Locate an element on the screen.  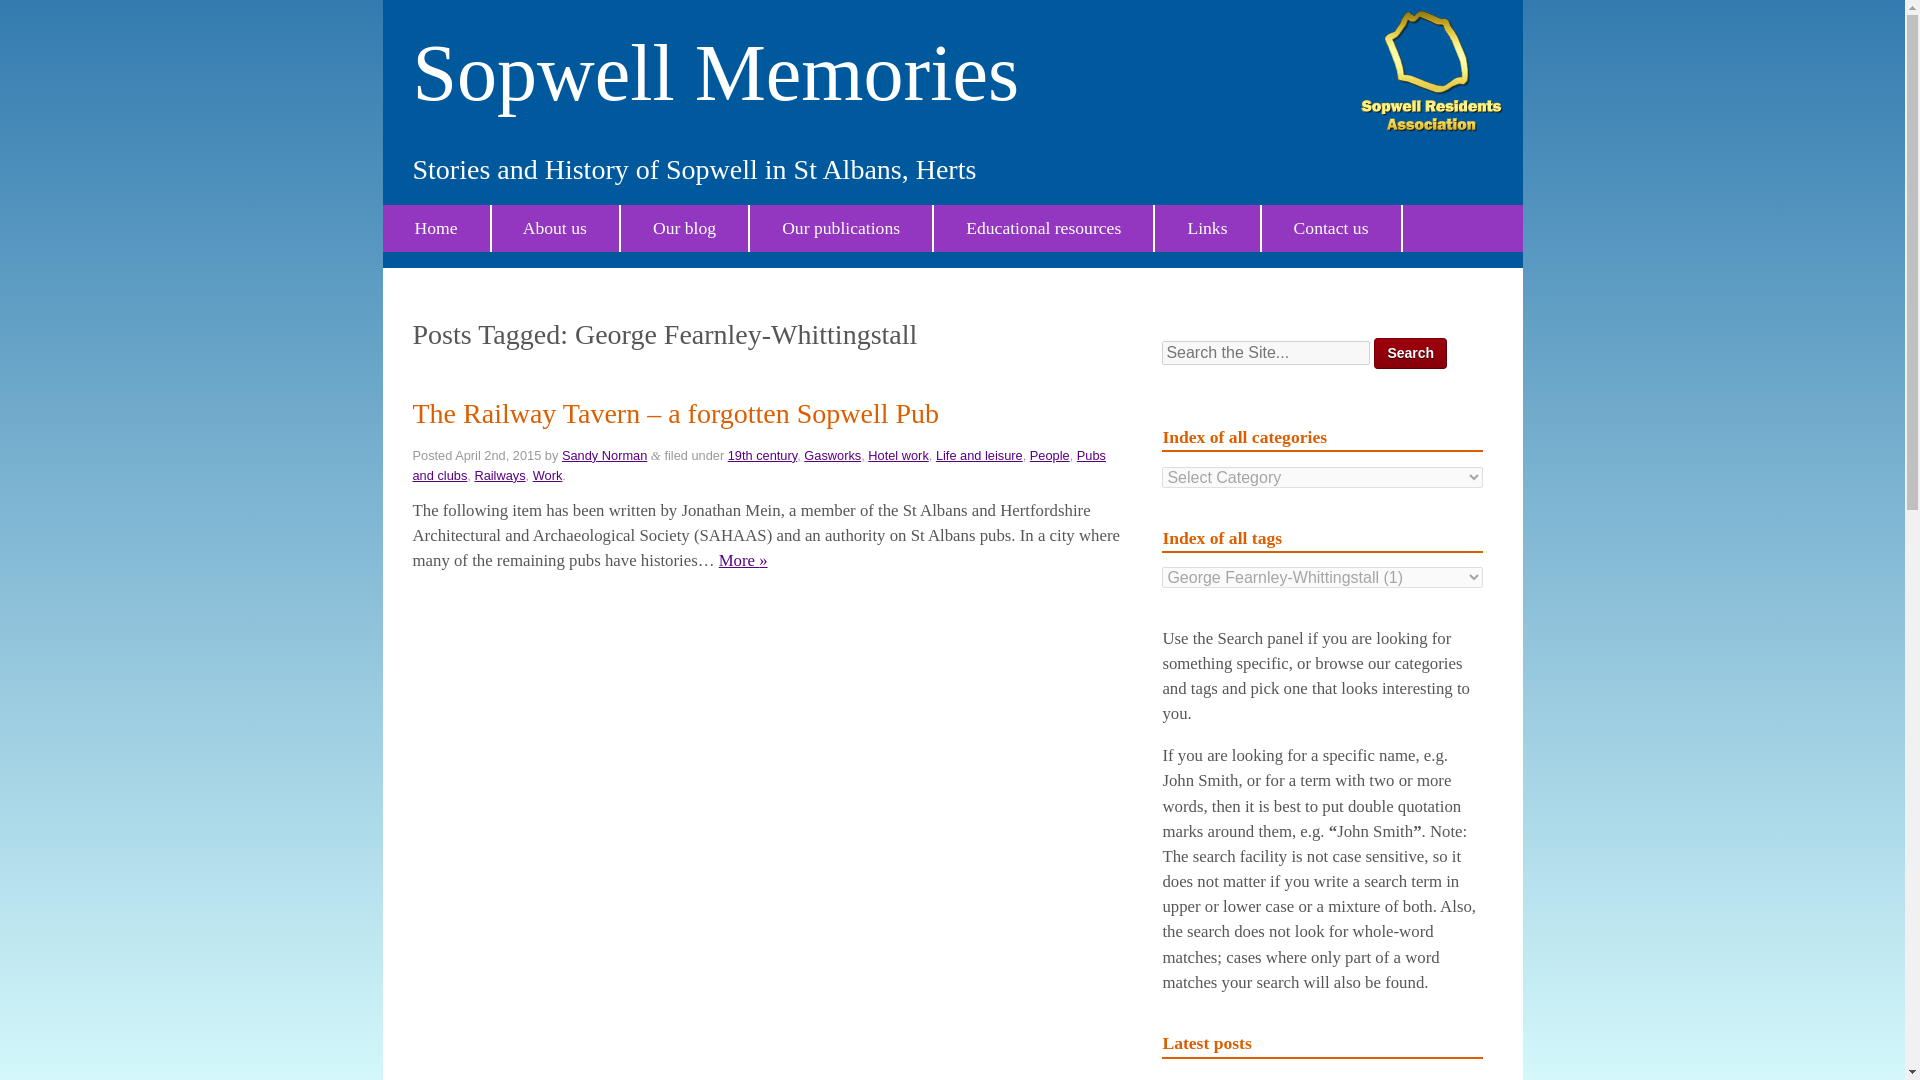
Sopwell Memories is located at coordinates (715, 72).